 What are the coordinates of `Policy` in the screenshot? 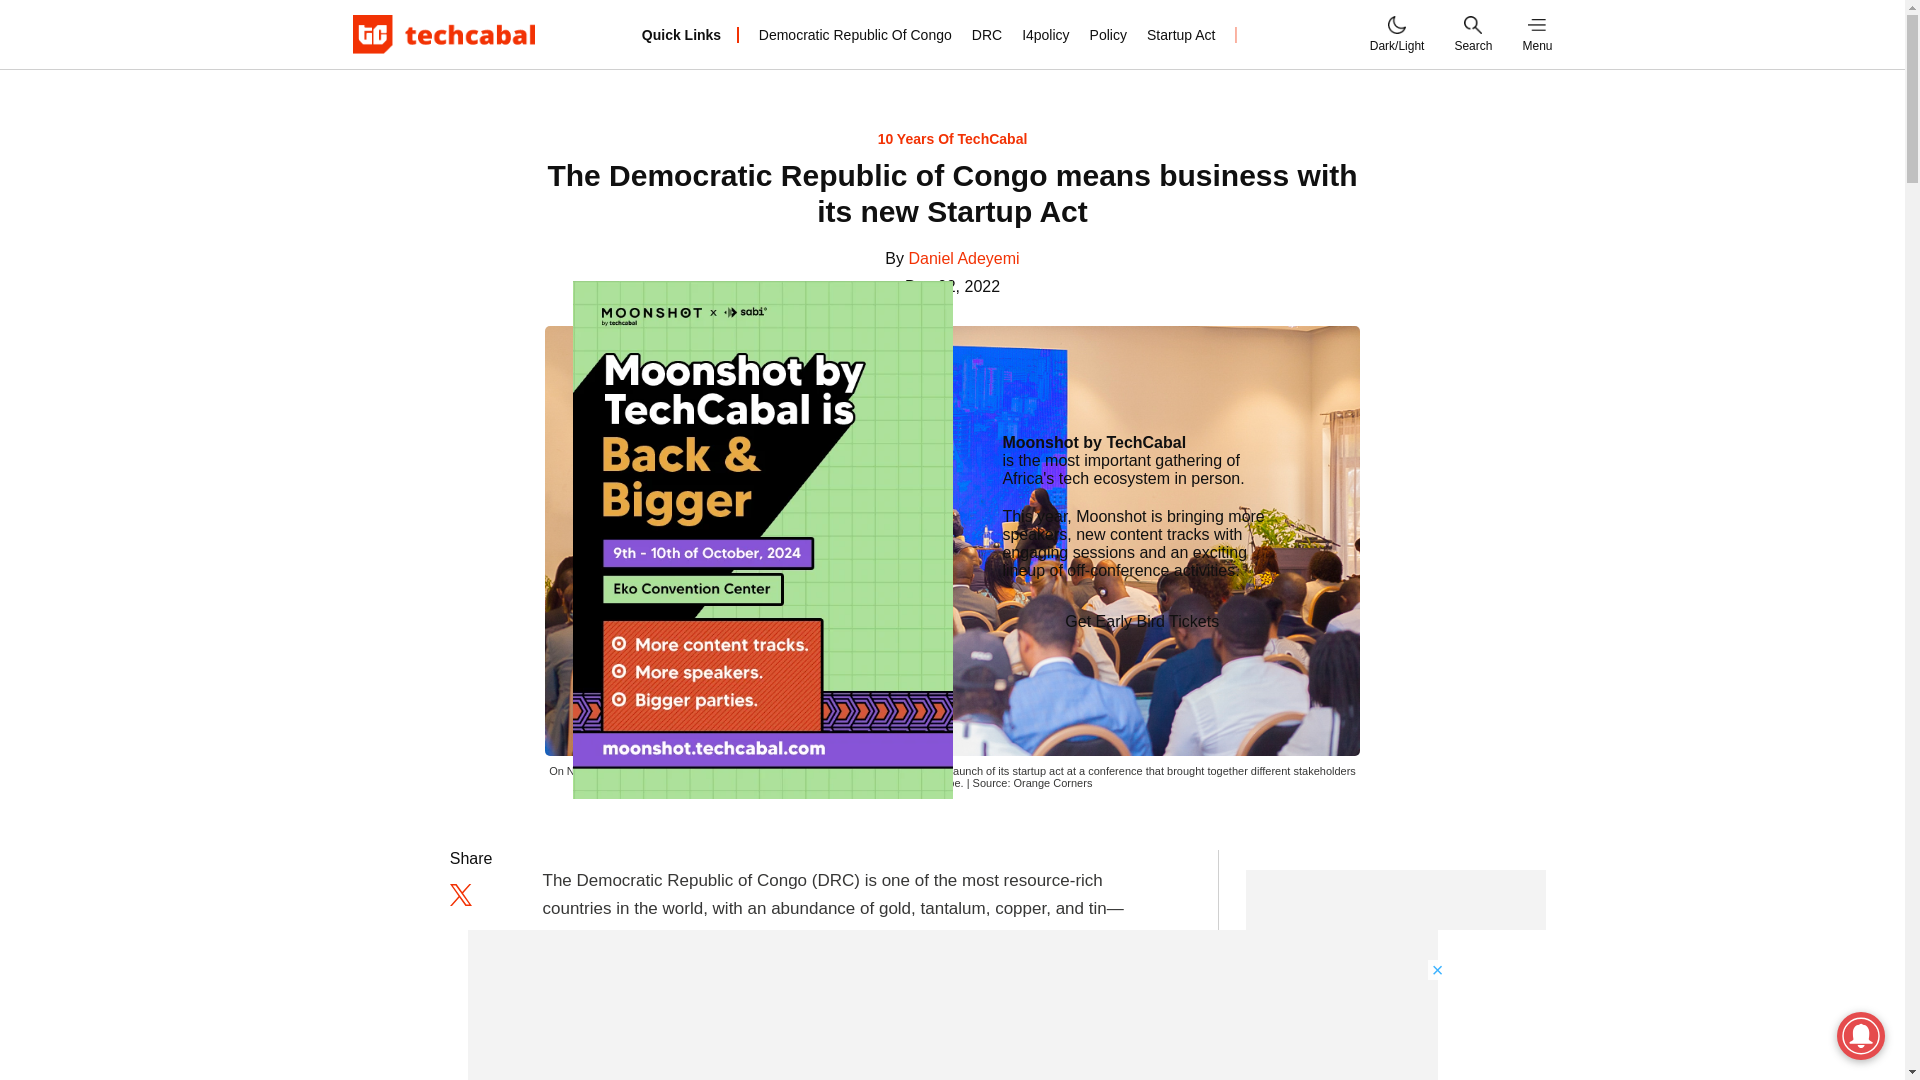 It's located at (1108, 34).